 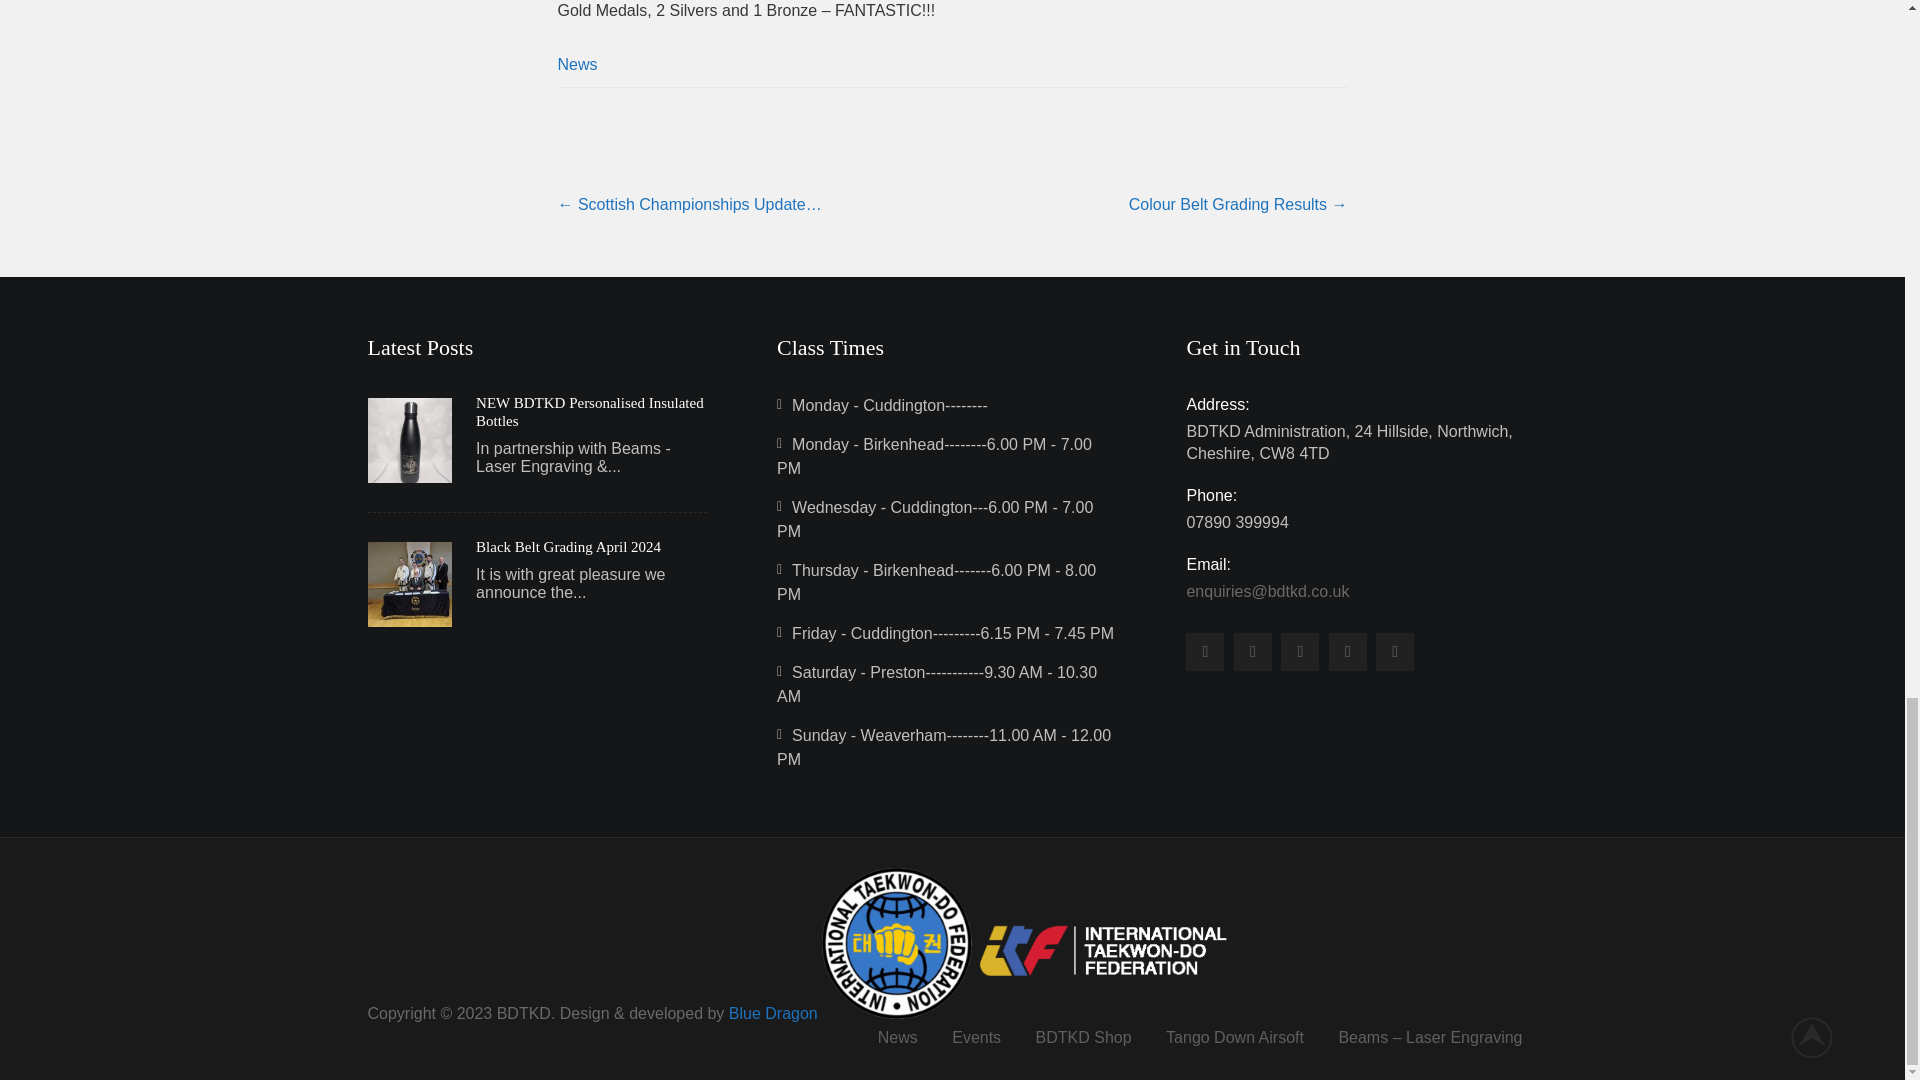 What do you see at coordinates (1300, 651) in the screenshot?
I see `fab fa-facebook-f` at bounding box center [1300, 651].